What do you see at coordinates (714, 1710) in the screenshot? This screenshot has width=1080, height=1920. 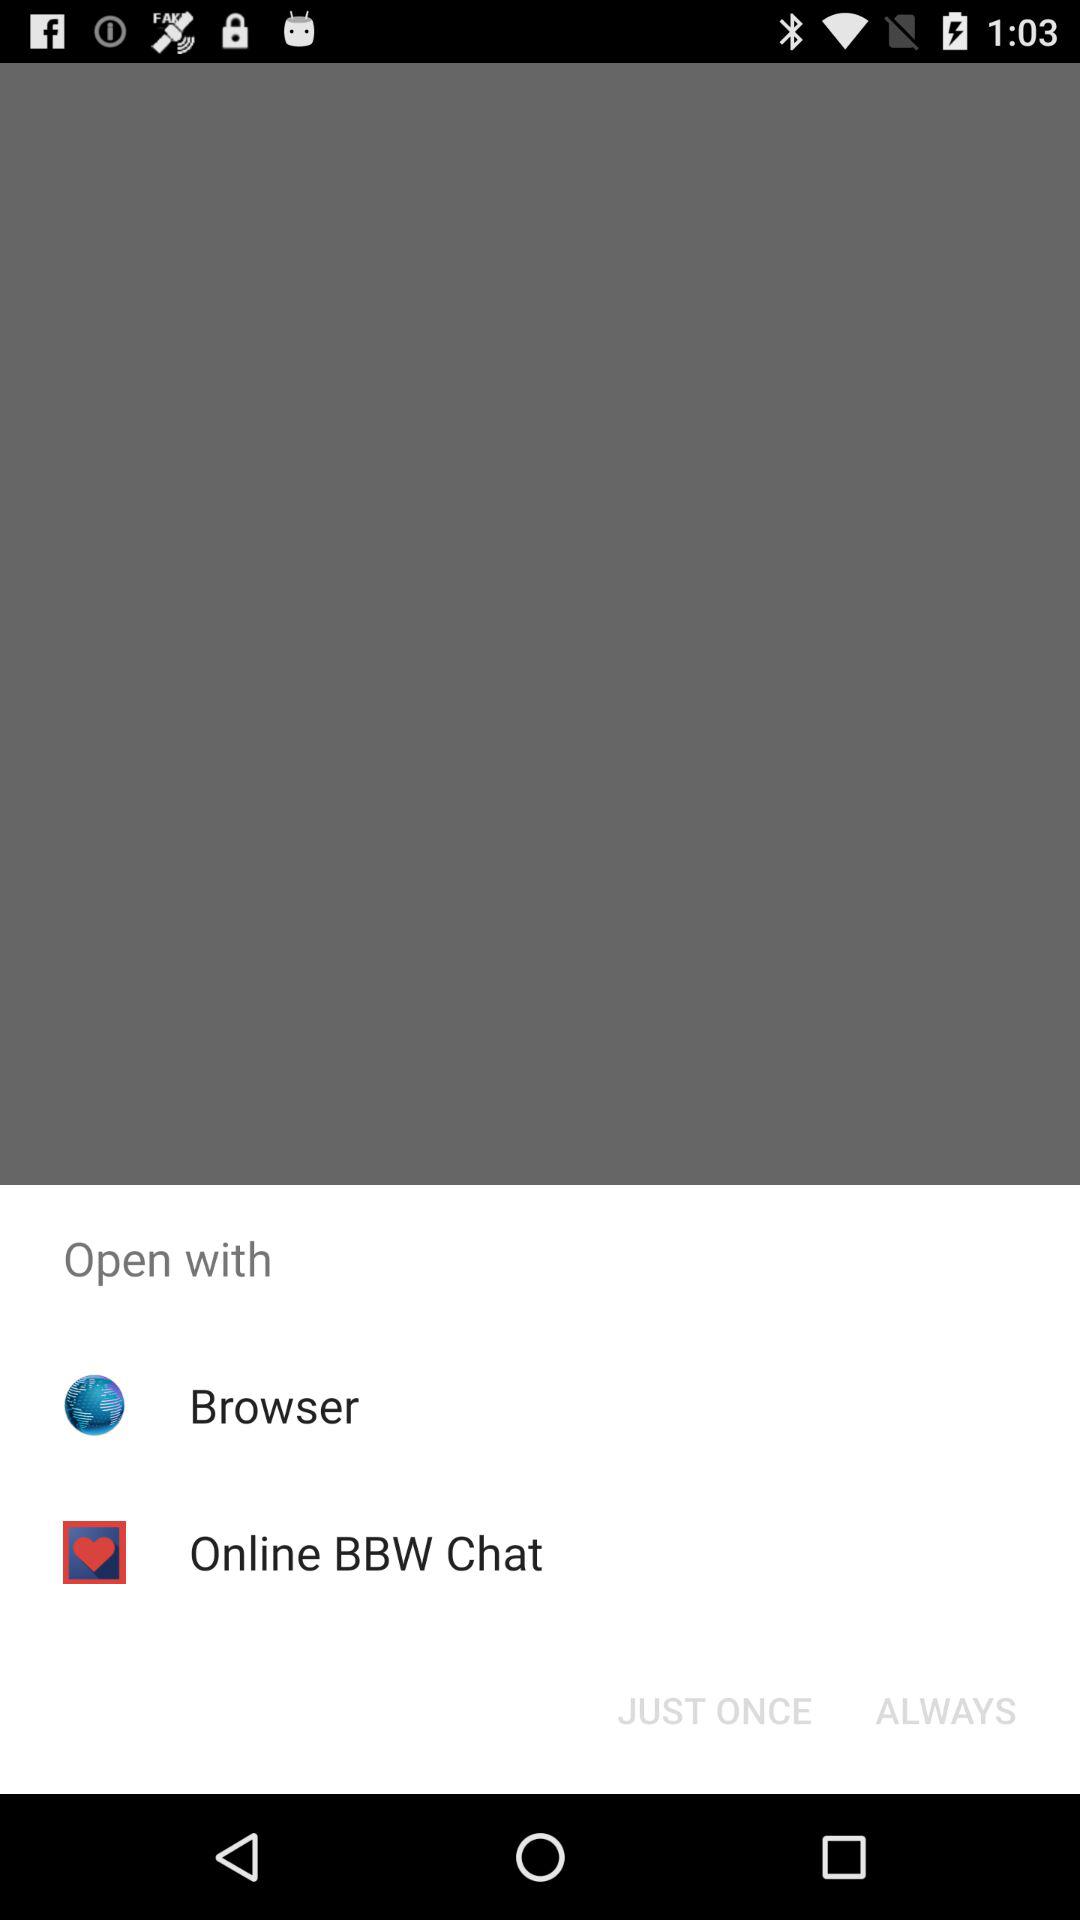 I see `choose the item to the left of the always button` at bounding box center [714, 1710].